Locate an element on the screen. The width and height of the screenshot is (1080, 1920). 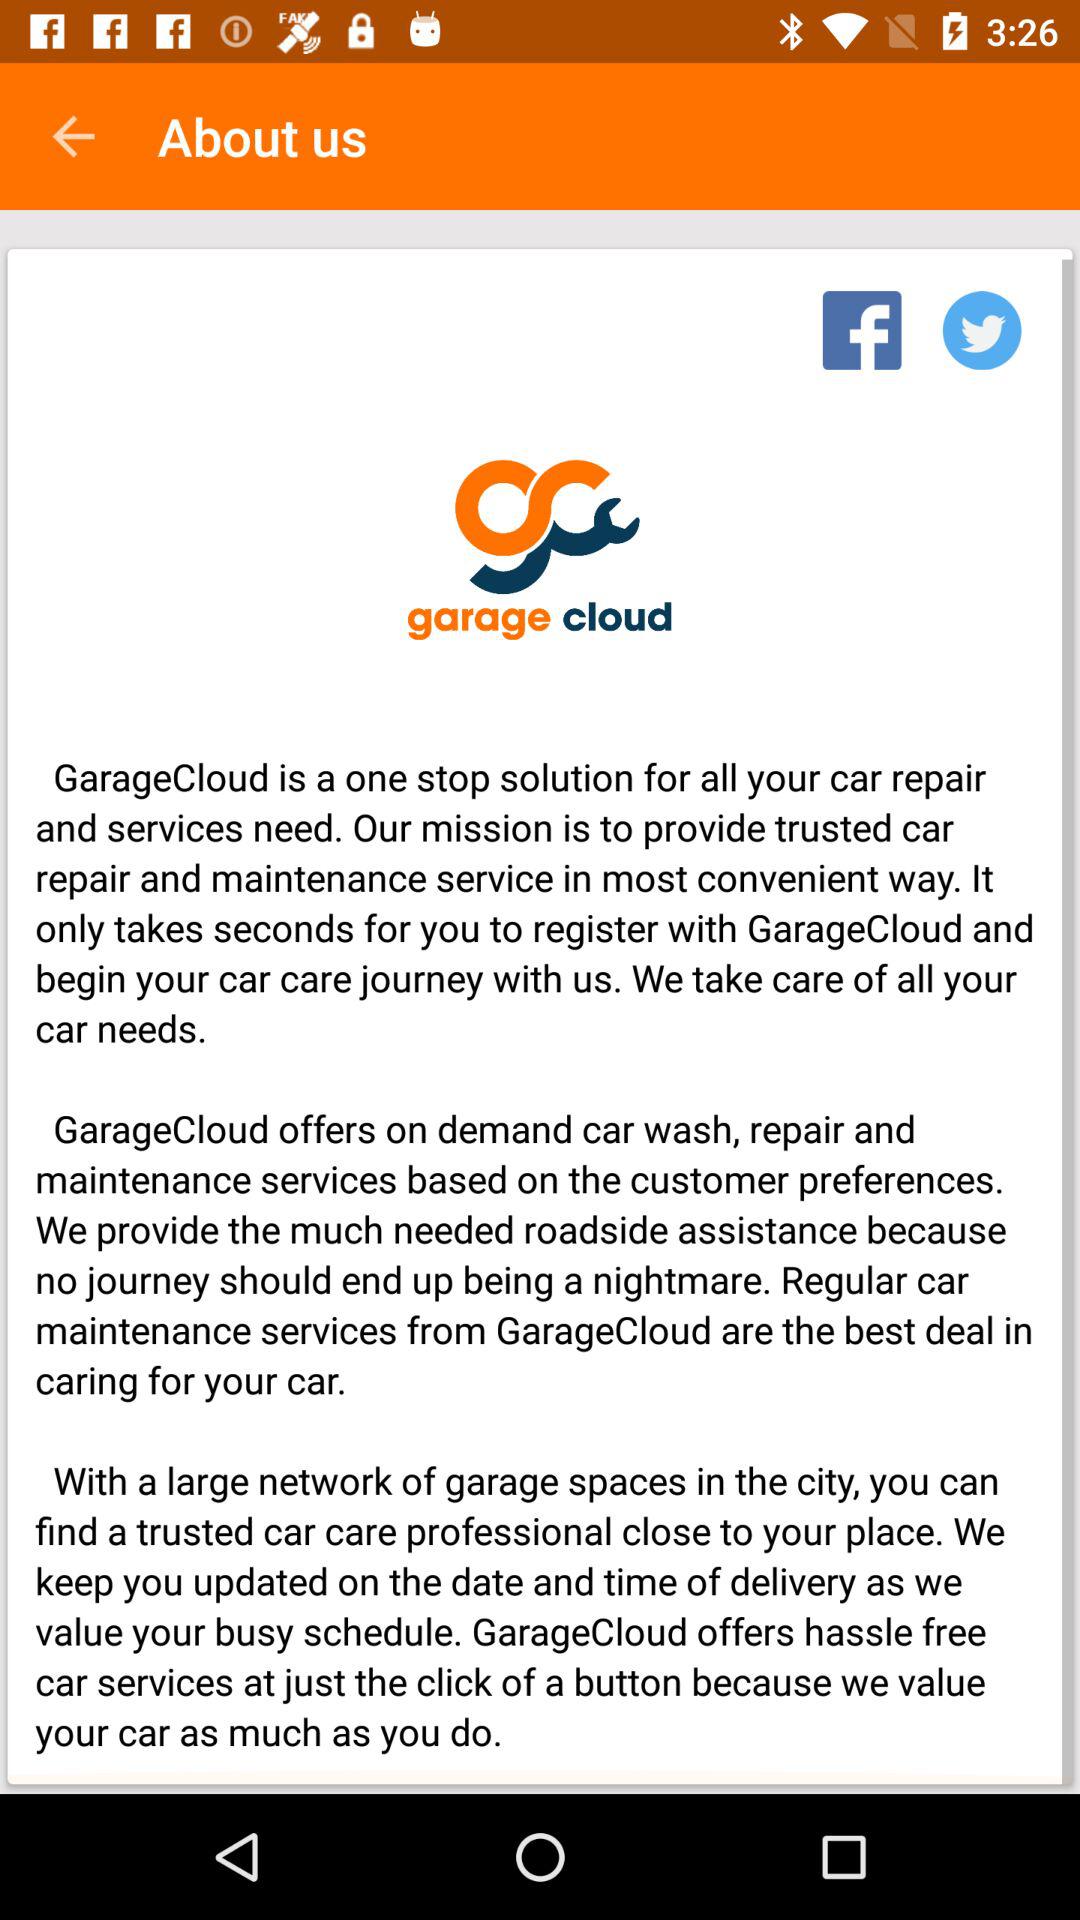
open the icon to the left of about us is located at coordinates (73, 136).